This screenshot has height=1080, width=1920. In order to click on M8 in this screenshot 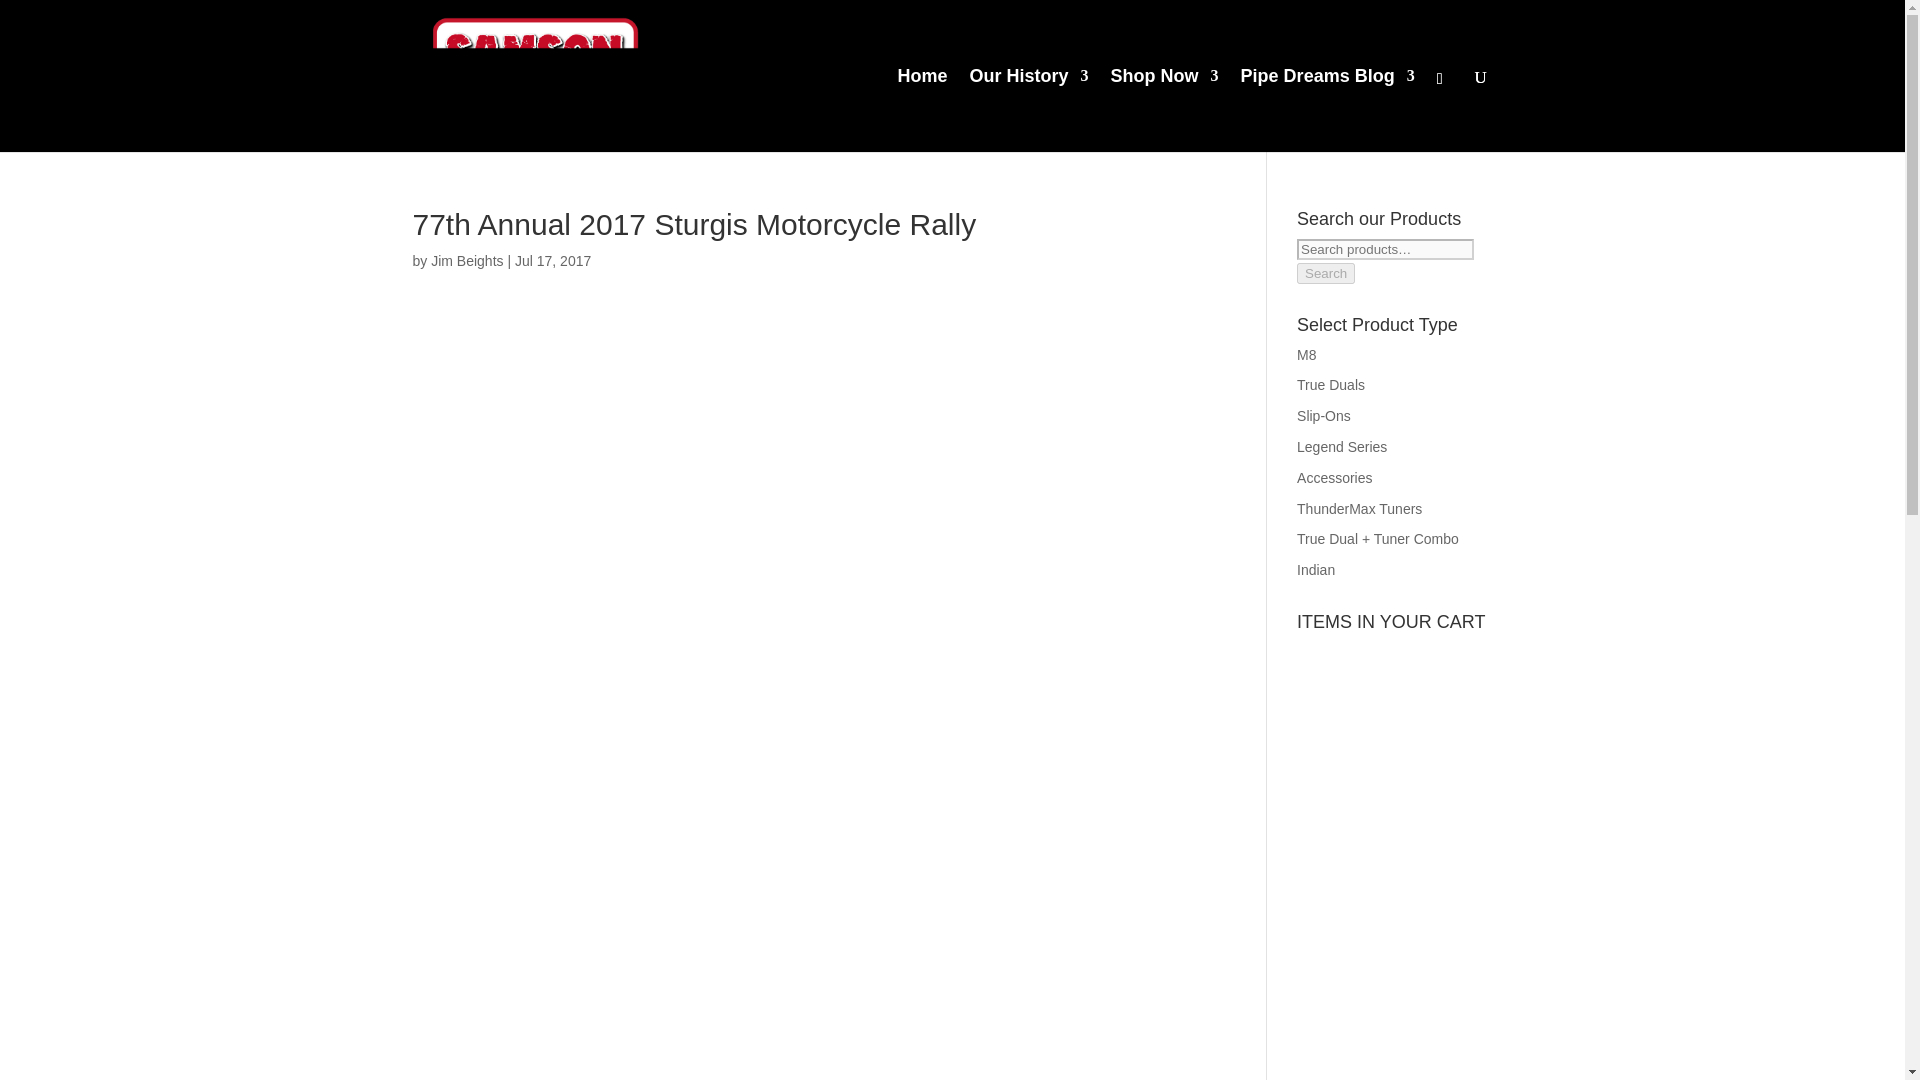, I will do `click(1306, 354)`.